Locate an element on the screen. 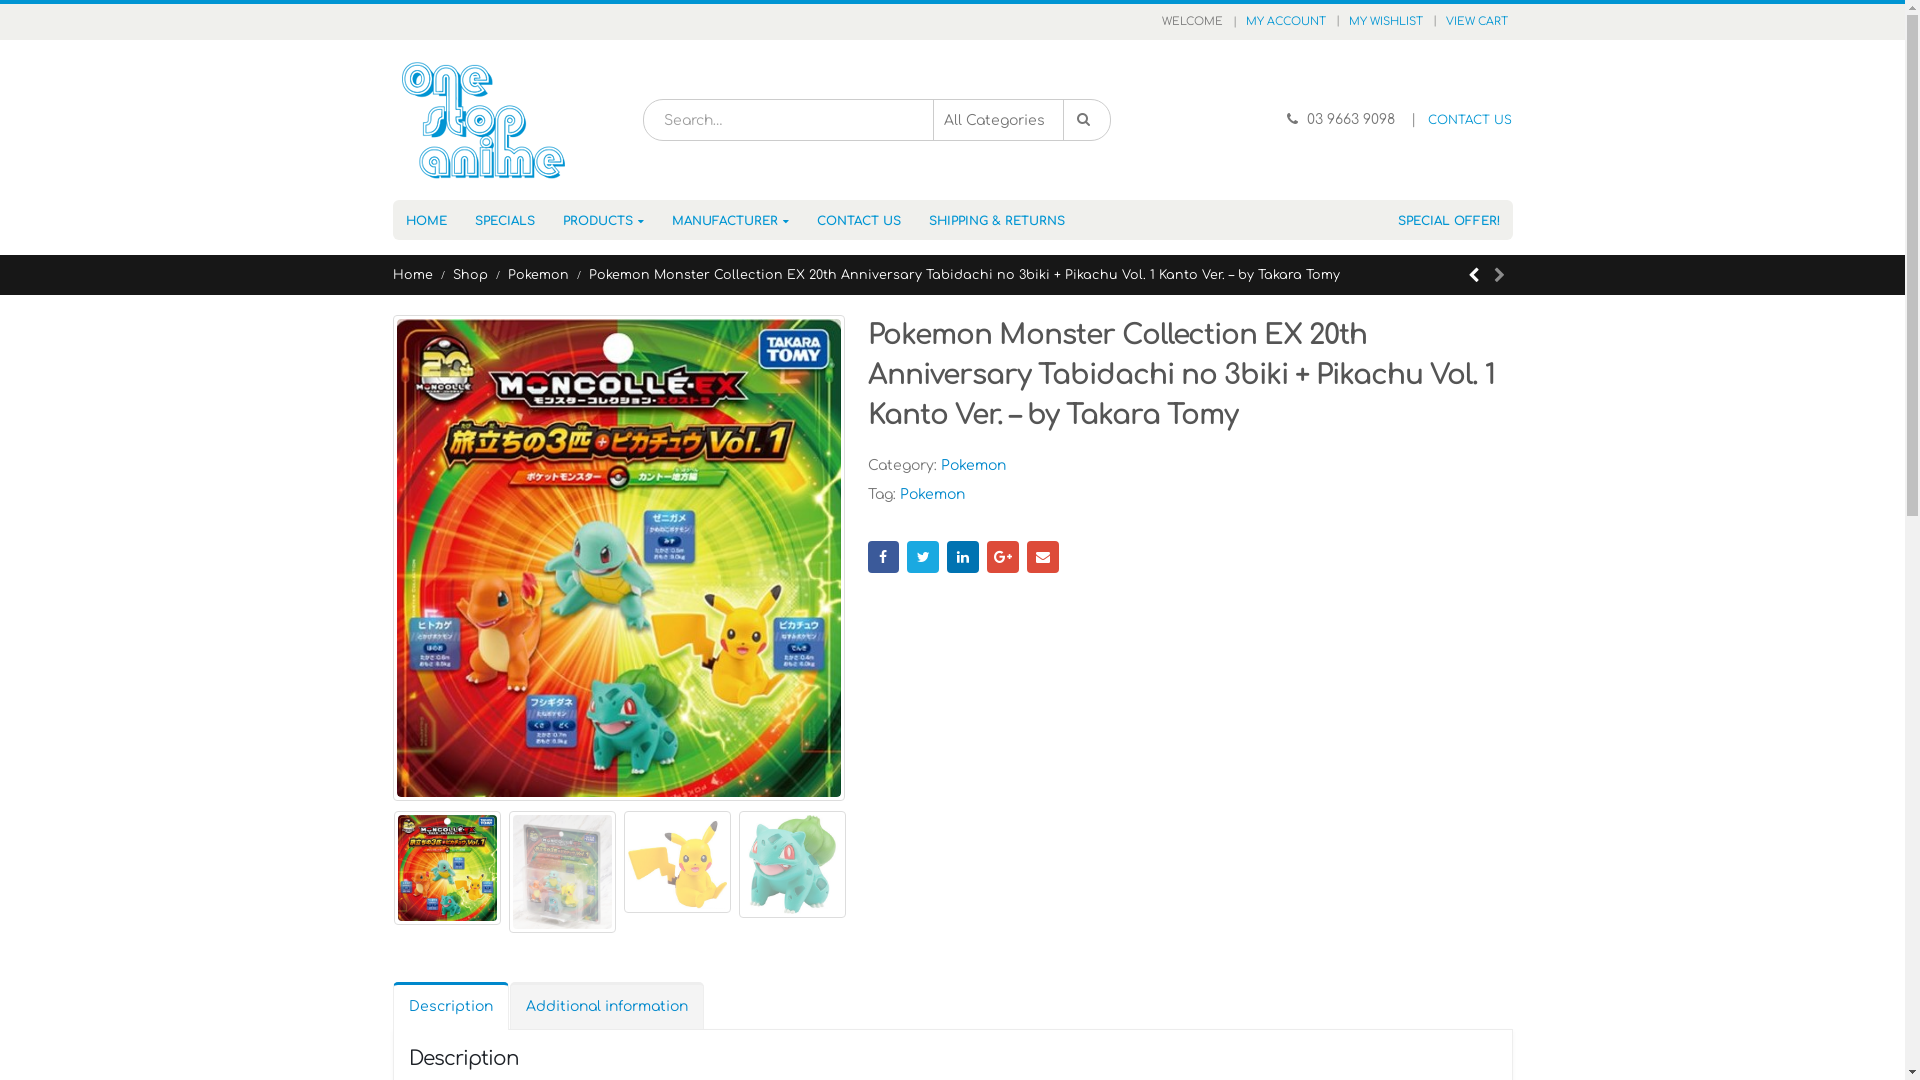 Image resolution: width=1920 pixels, height=1080 pixels. SPECIAL OFFER! is located at coordinates (1448, 220).